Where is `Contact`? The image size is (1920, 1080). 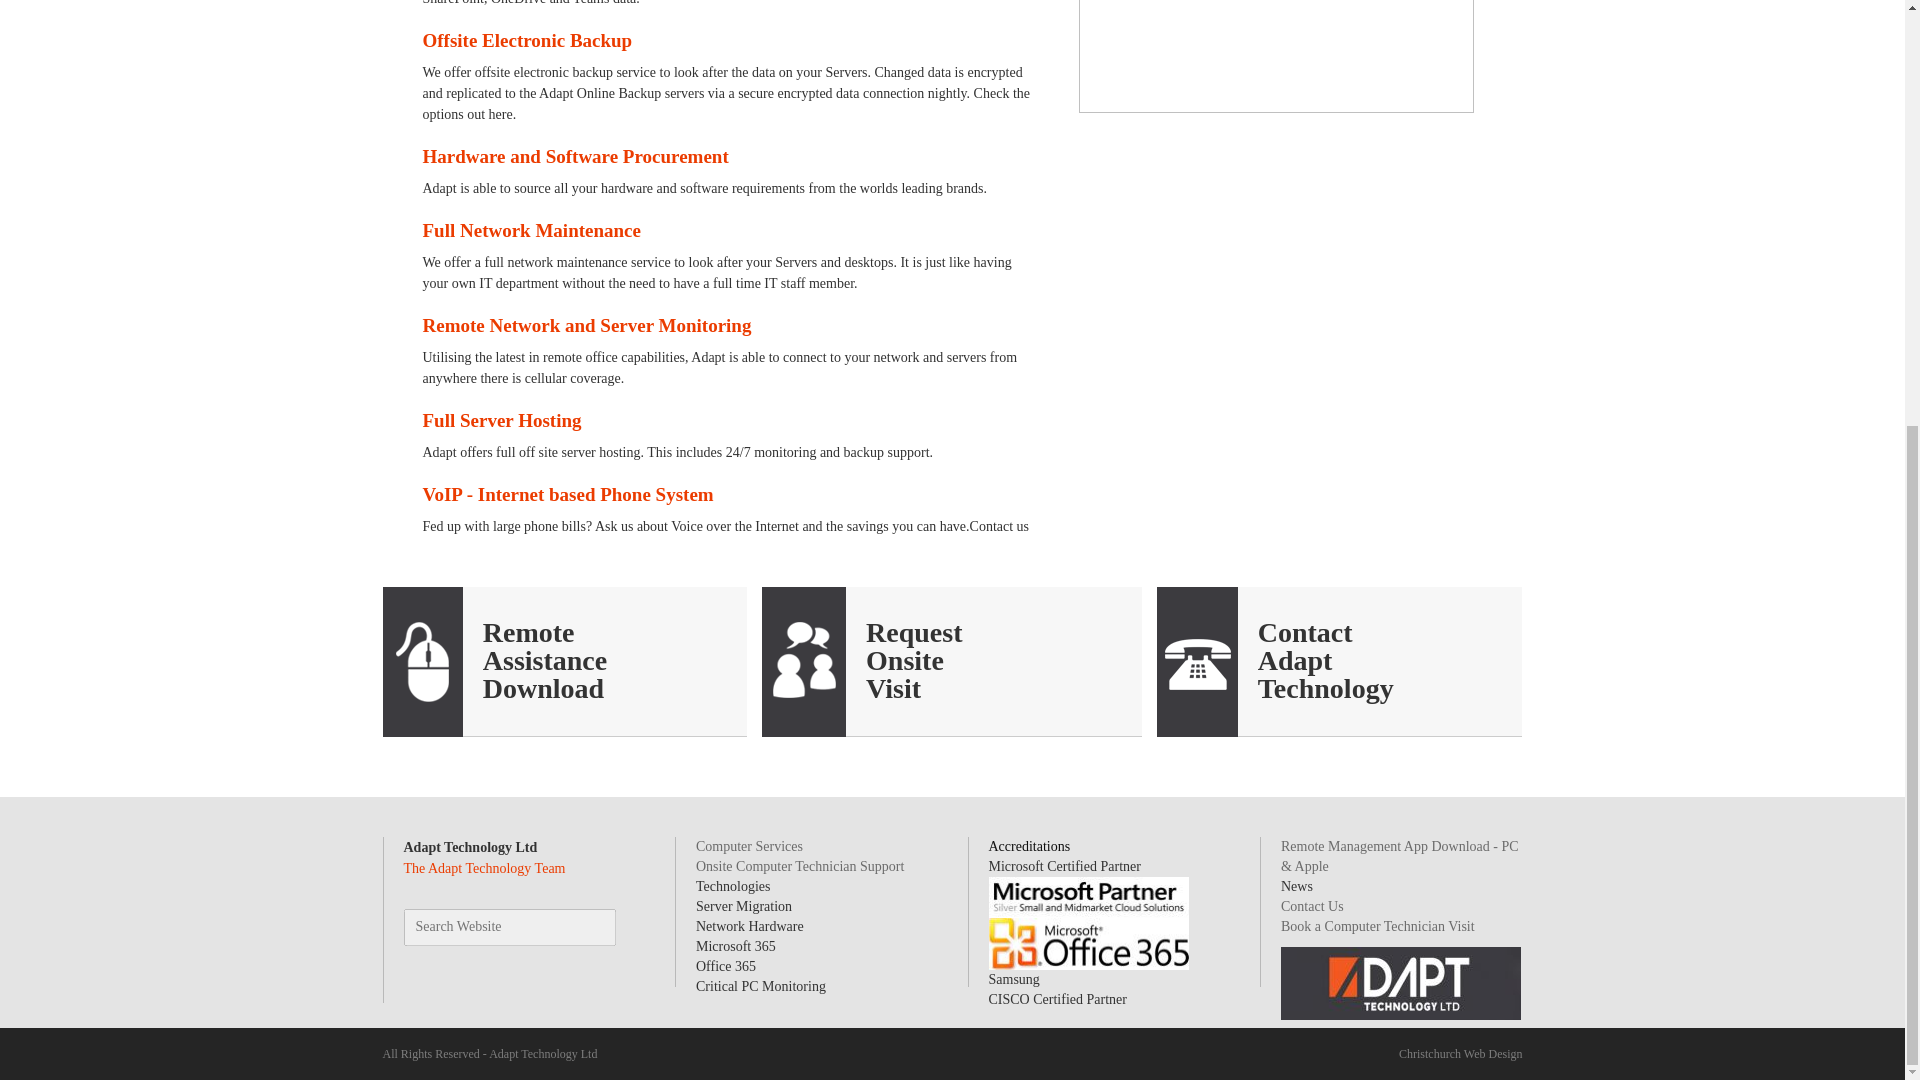 Contact is located at coordinates (1305, 632).